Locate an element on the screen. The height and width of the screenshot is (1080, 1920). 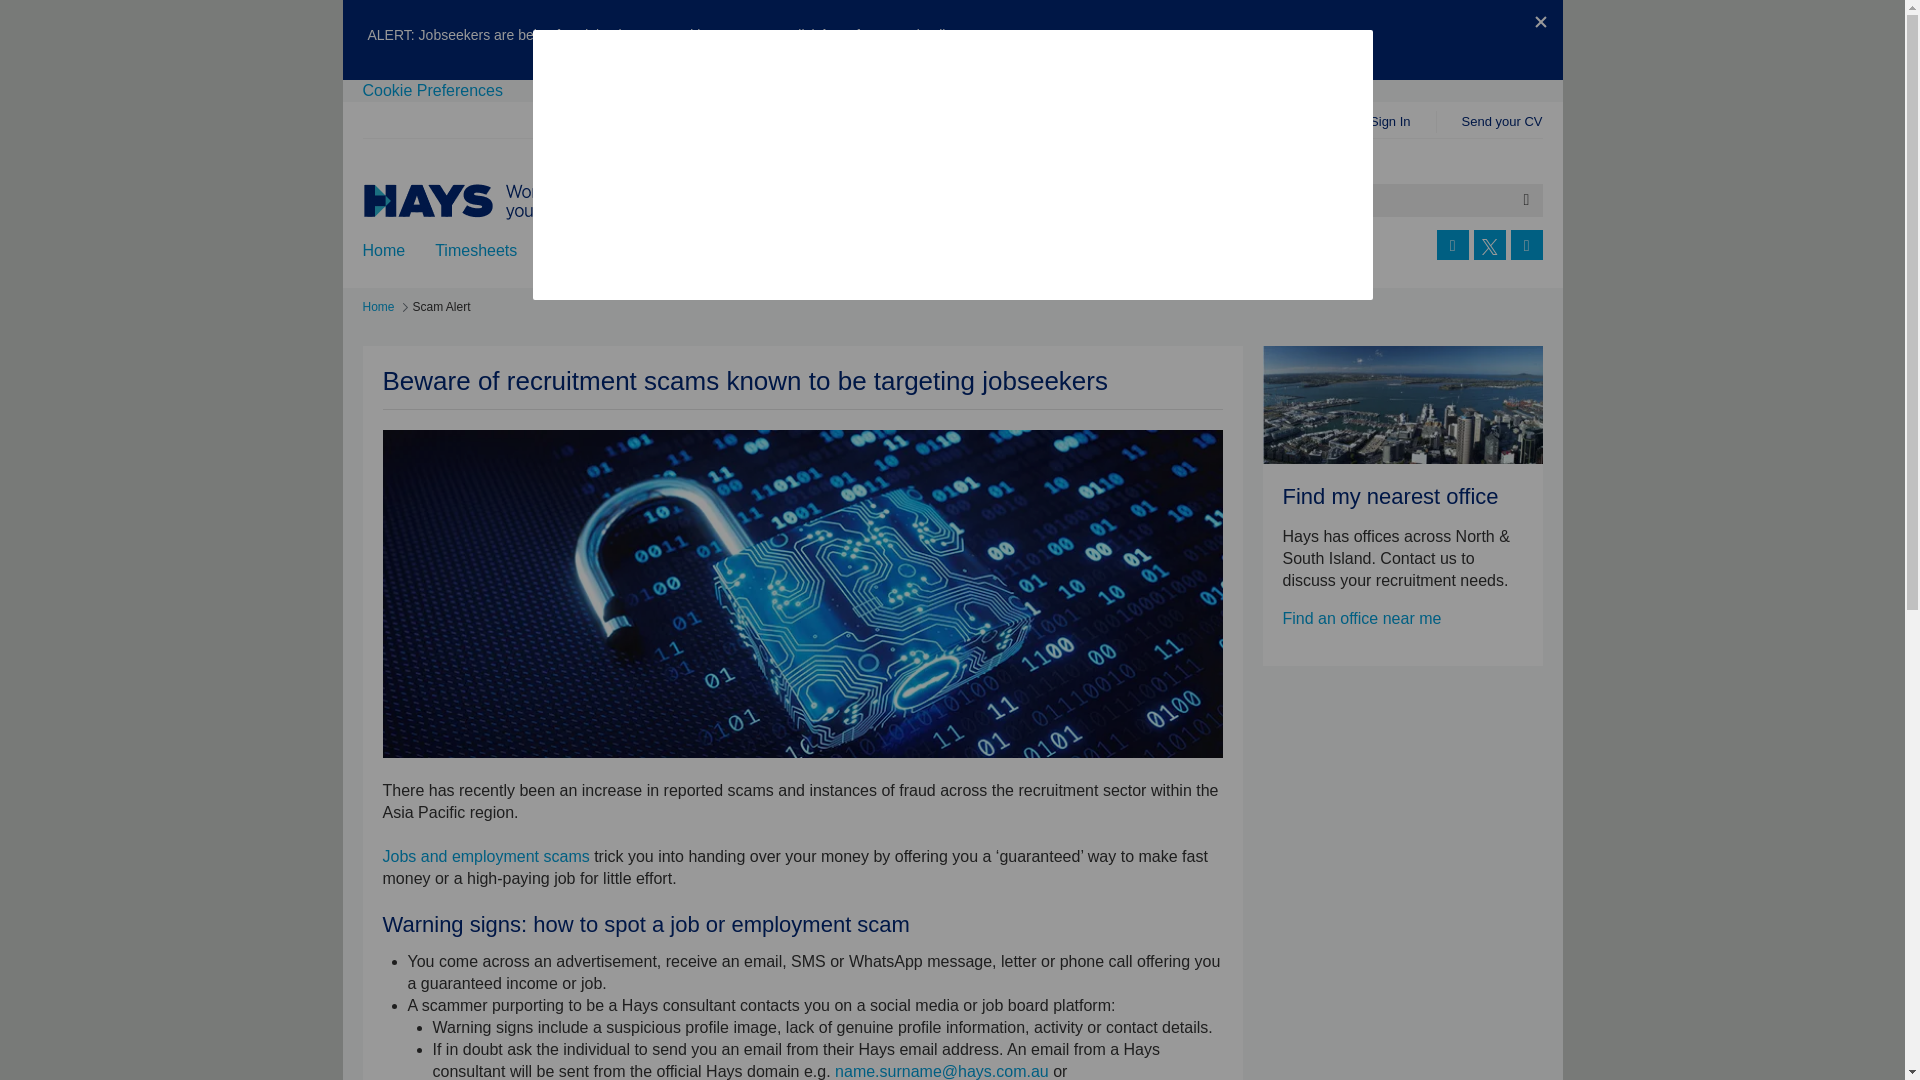
Learning is located at coordinates (790, 250).